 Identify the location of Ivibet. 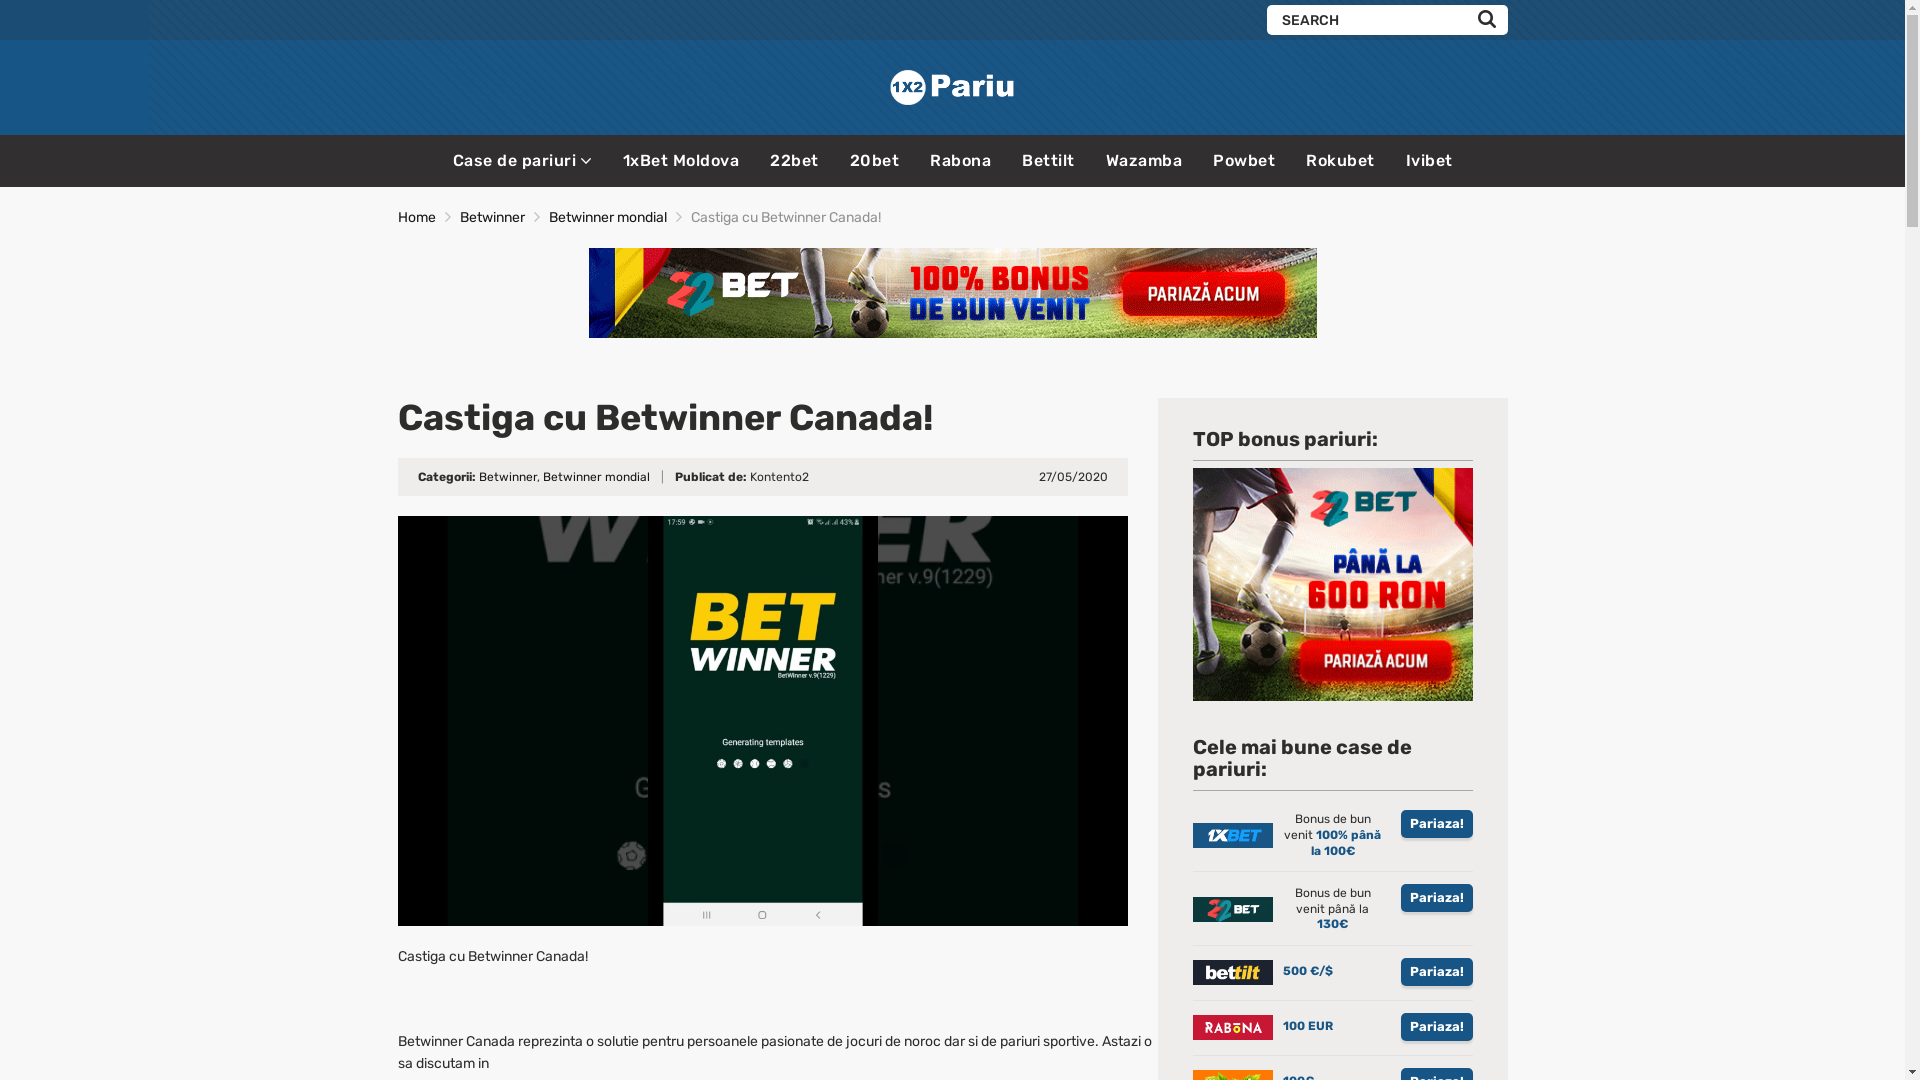
(1430, 160).